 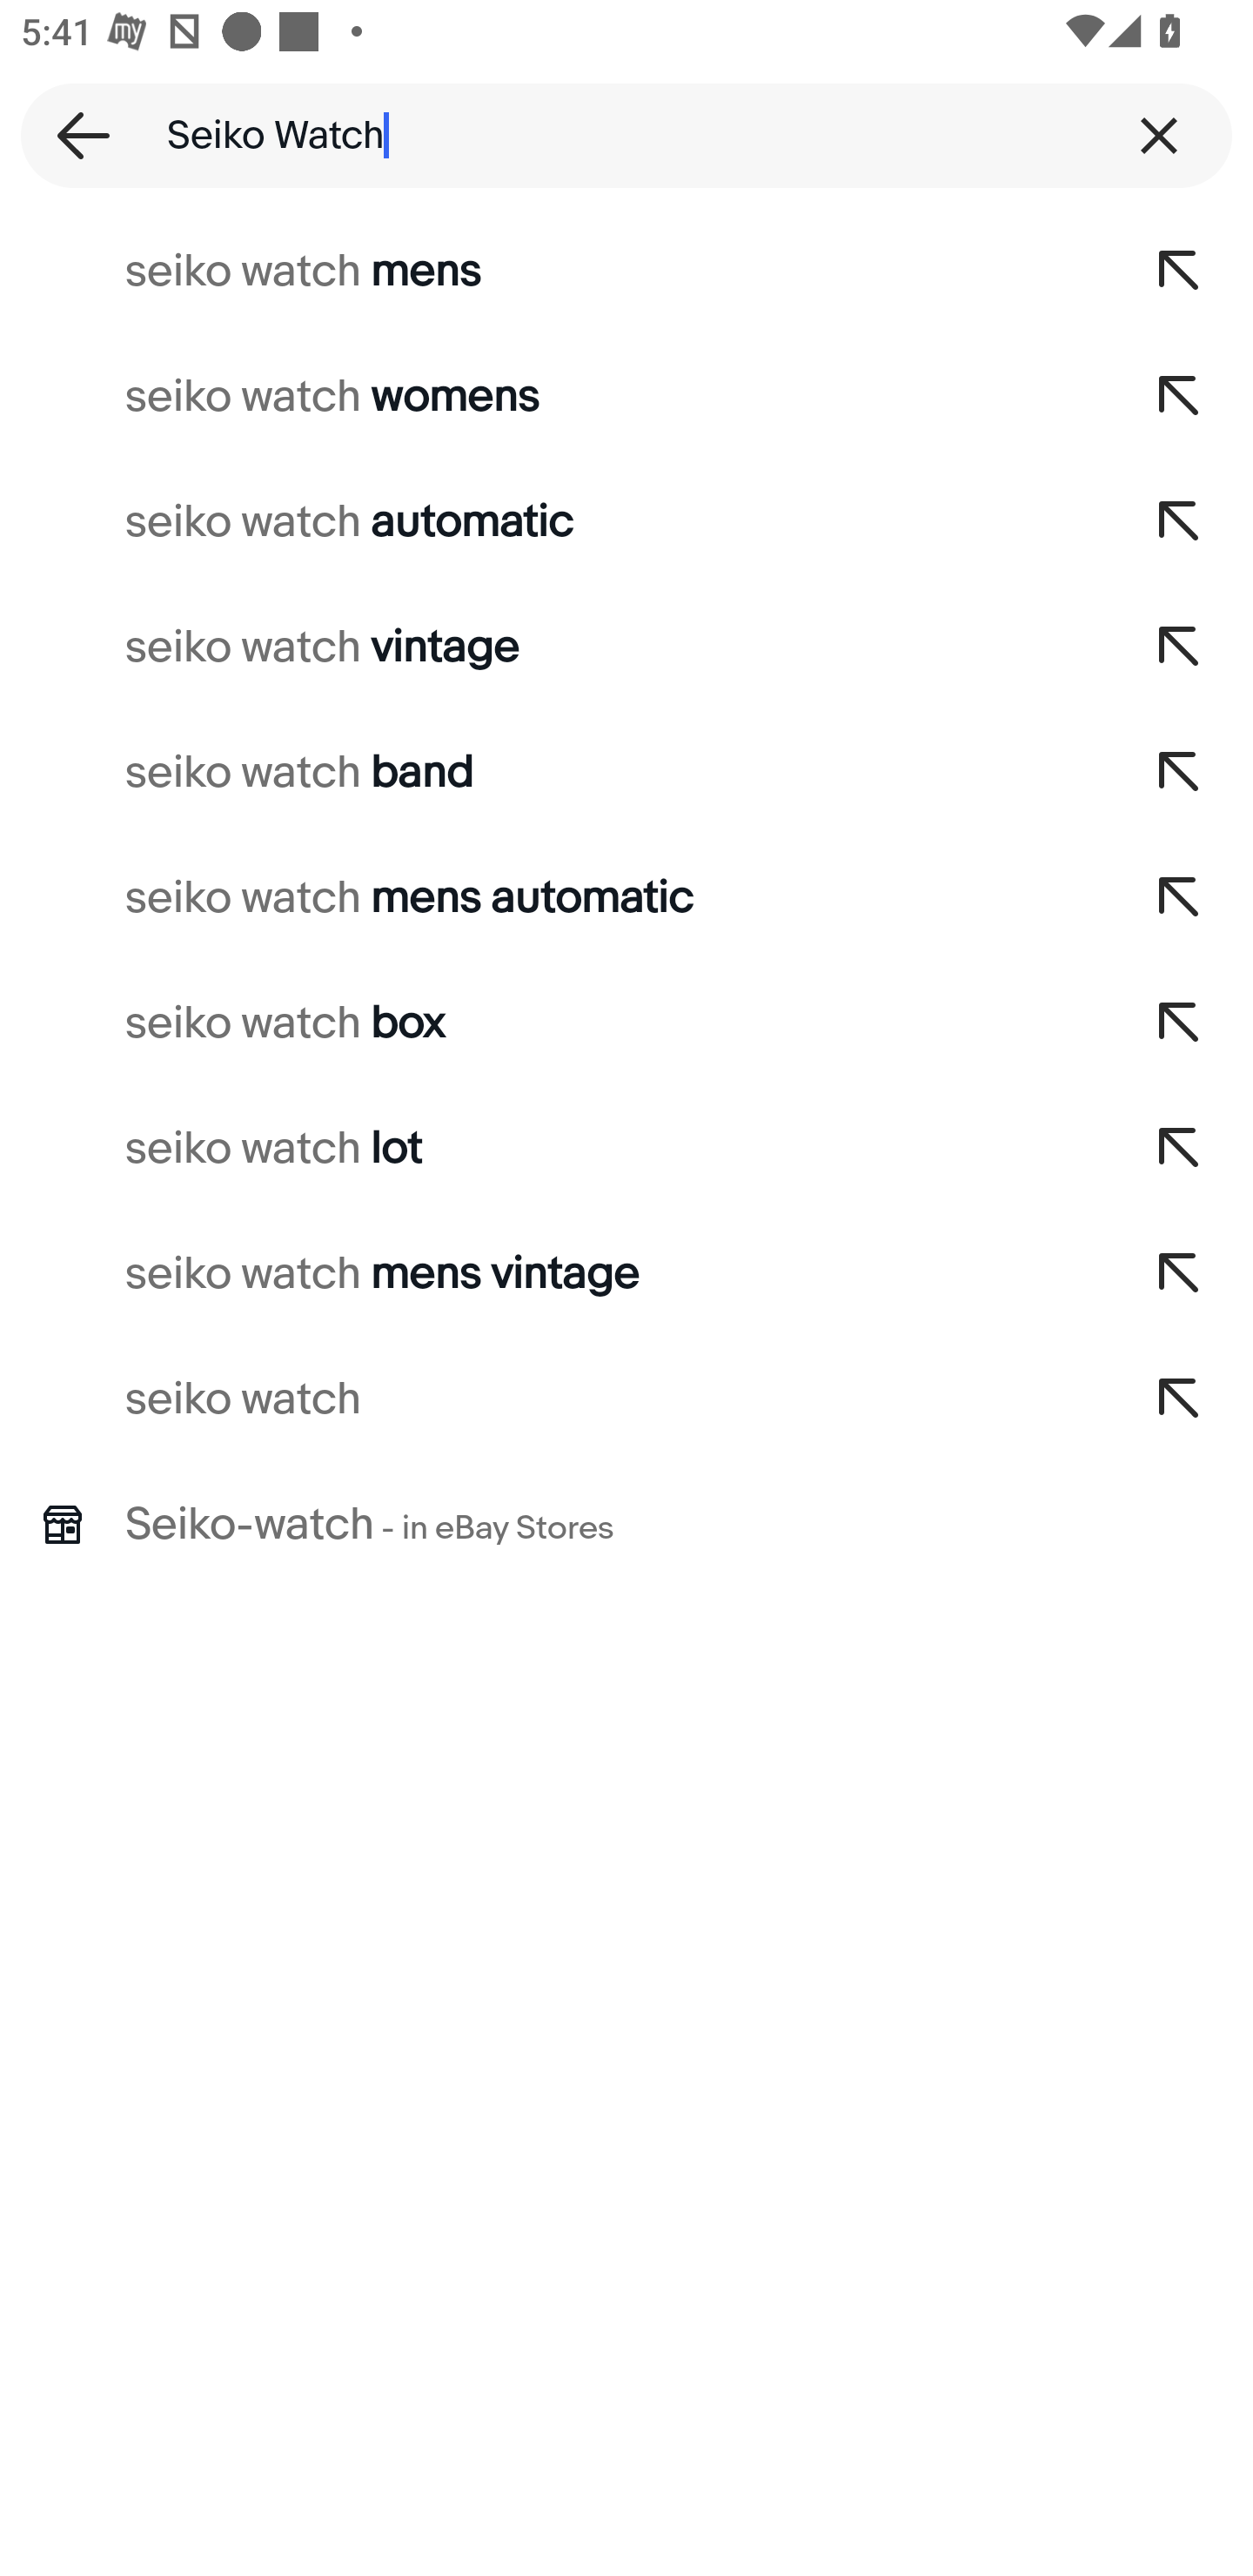 What do you see at coordinates (553, 1149) in the screenshot?
I see `seiko watch lot` at bounding box center [553, 1149].